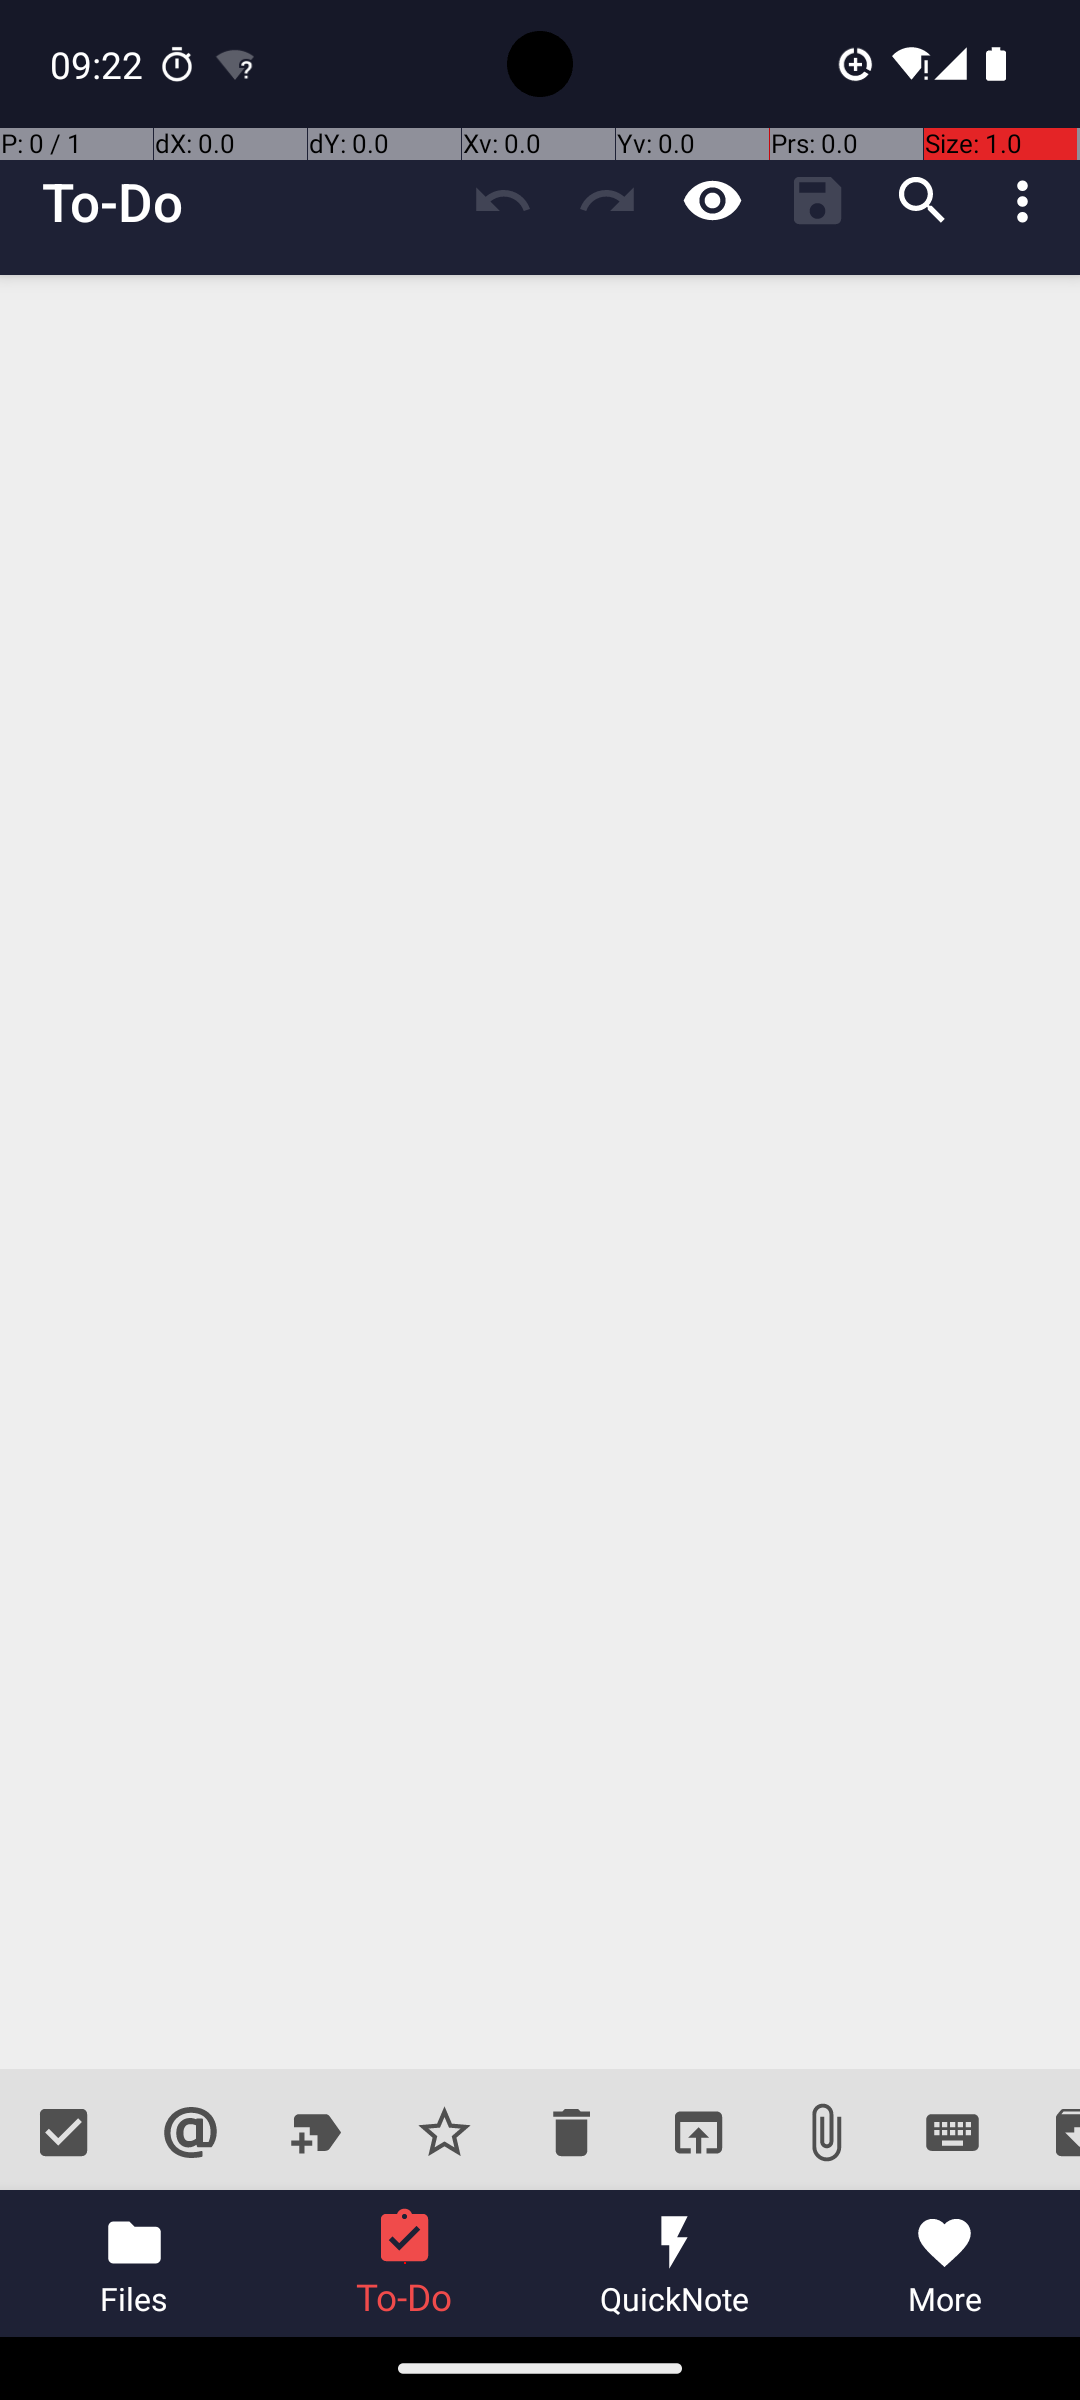  Describe the element at coordinates (99, 64) in the screenshot. I see `09:22` at that location.